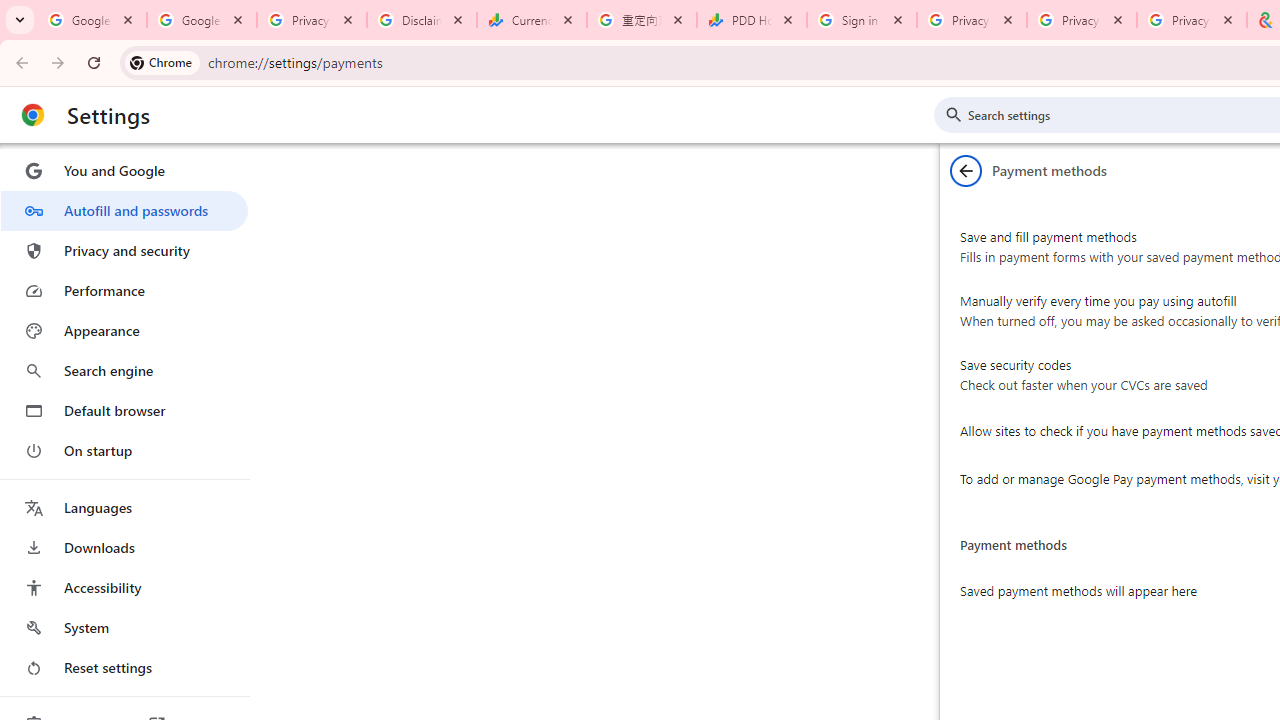 This screenshot has width=1280, height=720. What do you see at coordinates (532, 20) in the screenshot?
I see `Currencies - Google Finance` at bounding box center [532, 20].